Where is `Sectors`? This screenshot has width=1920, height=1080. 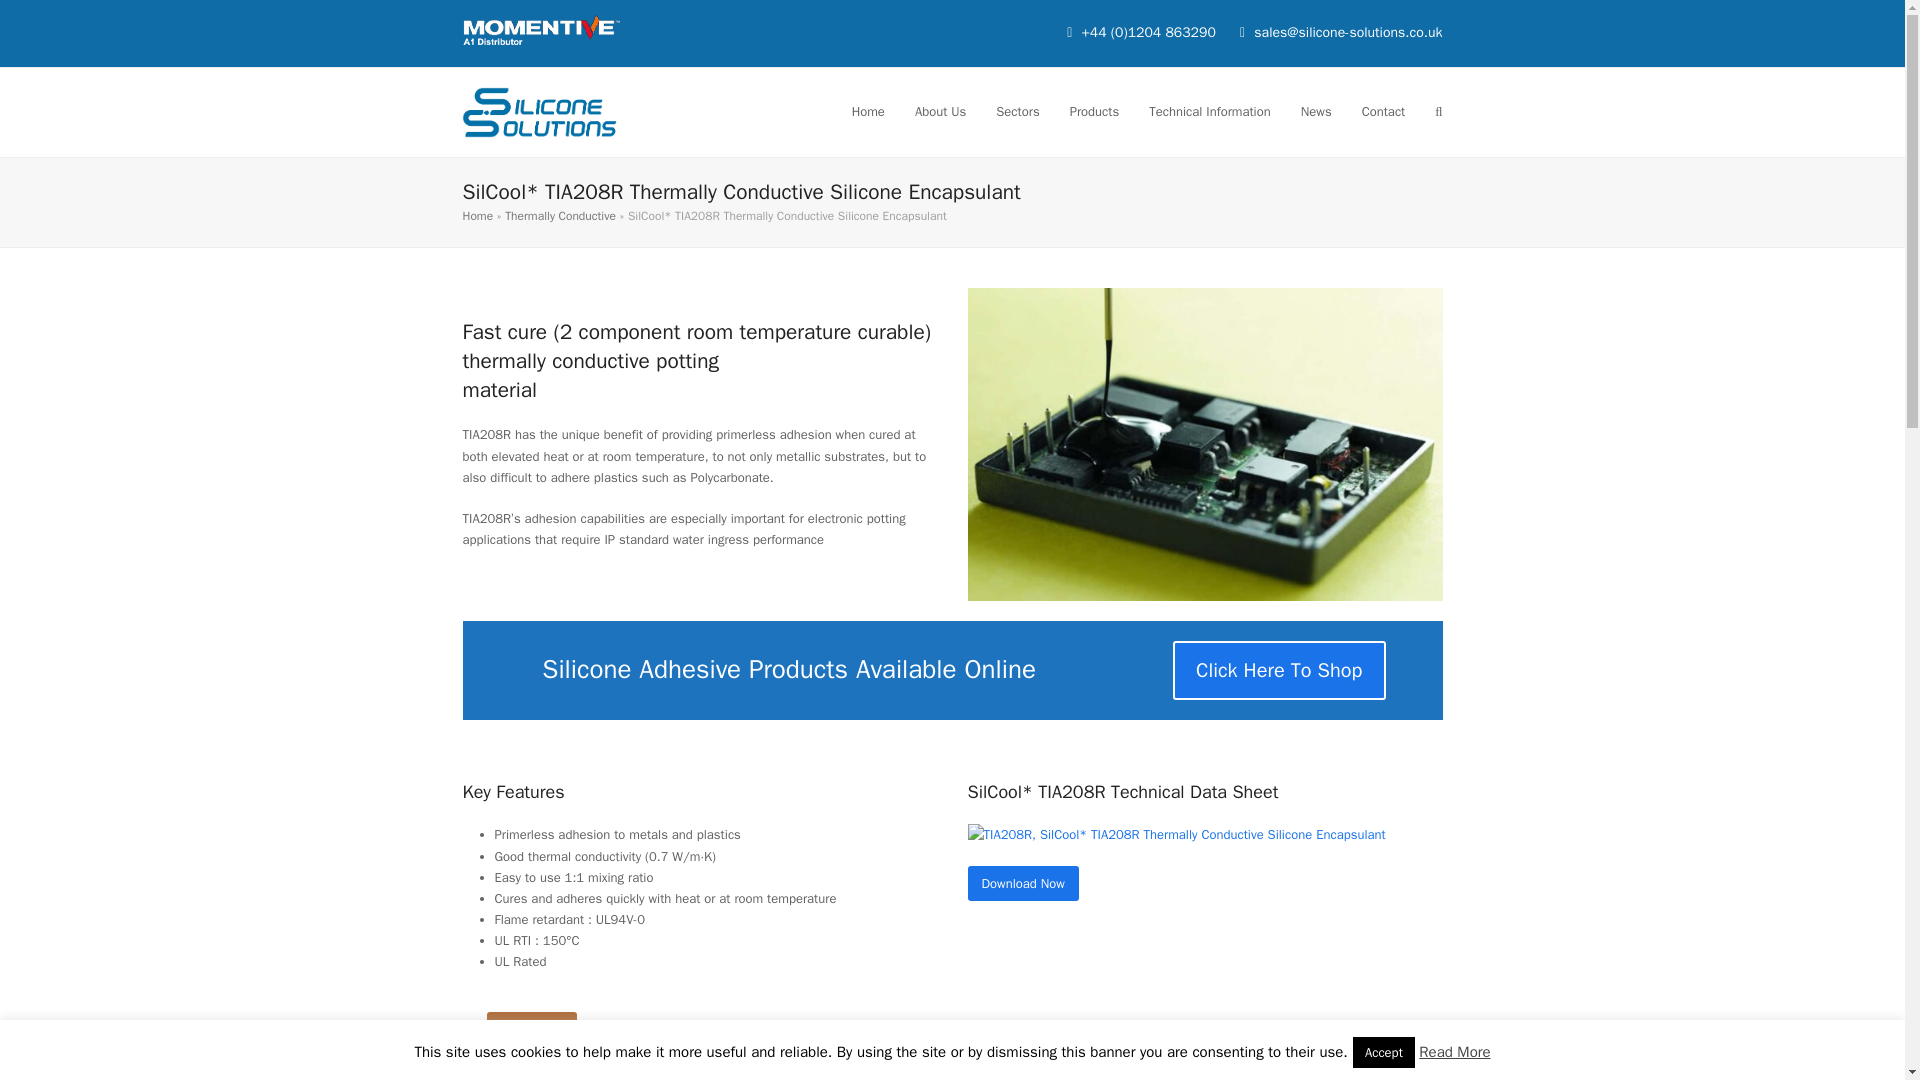 Sectors is located at coordinates (1018, 112).